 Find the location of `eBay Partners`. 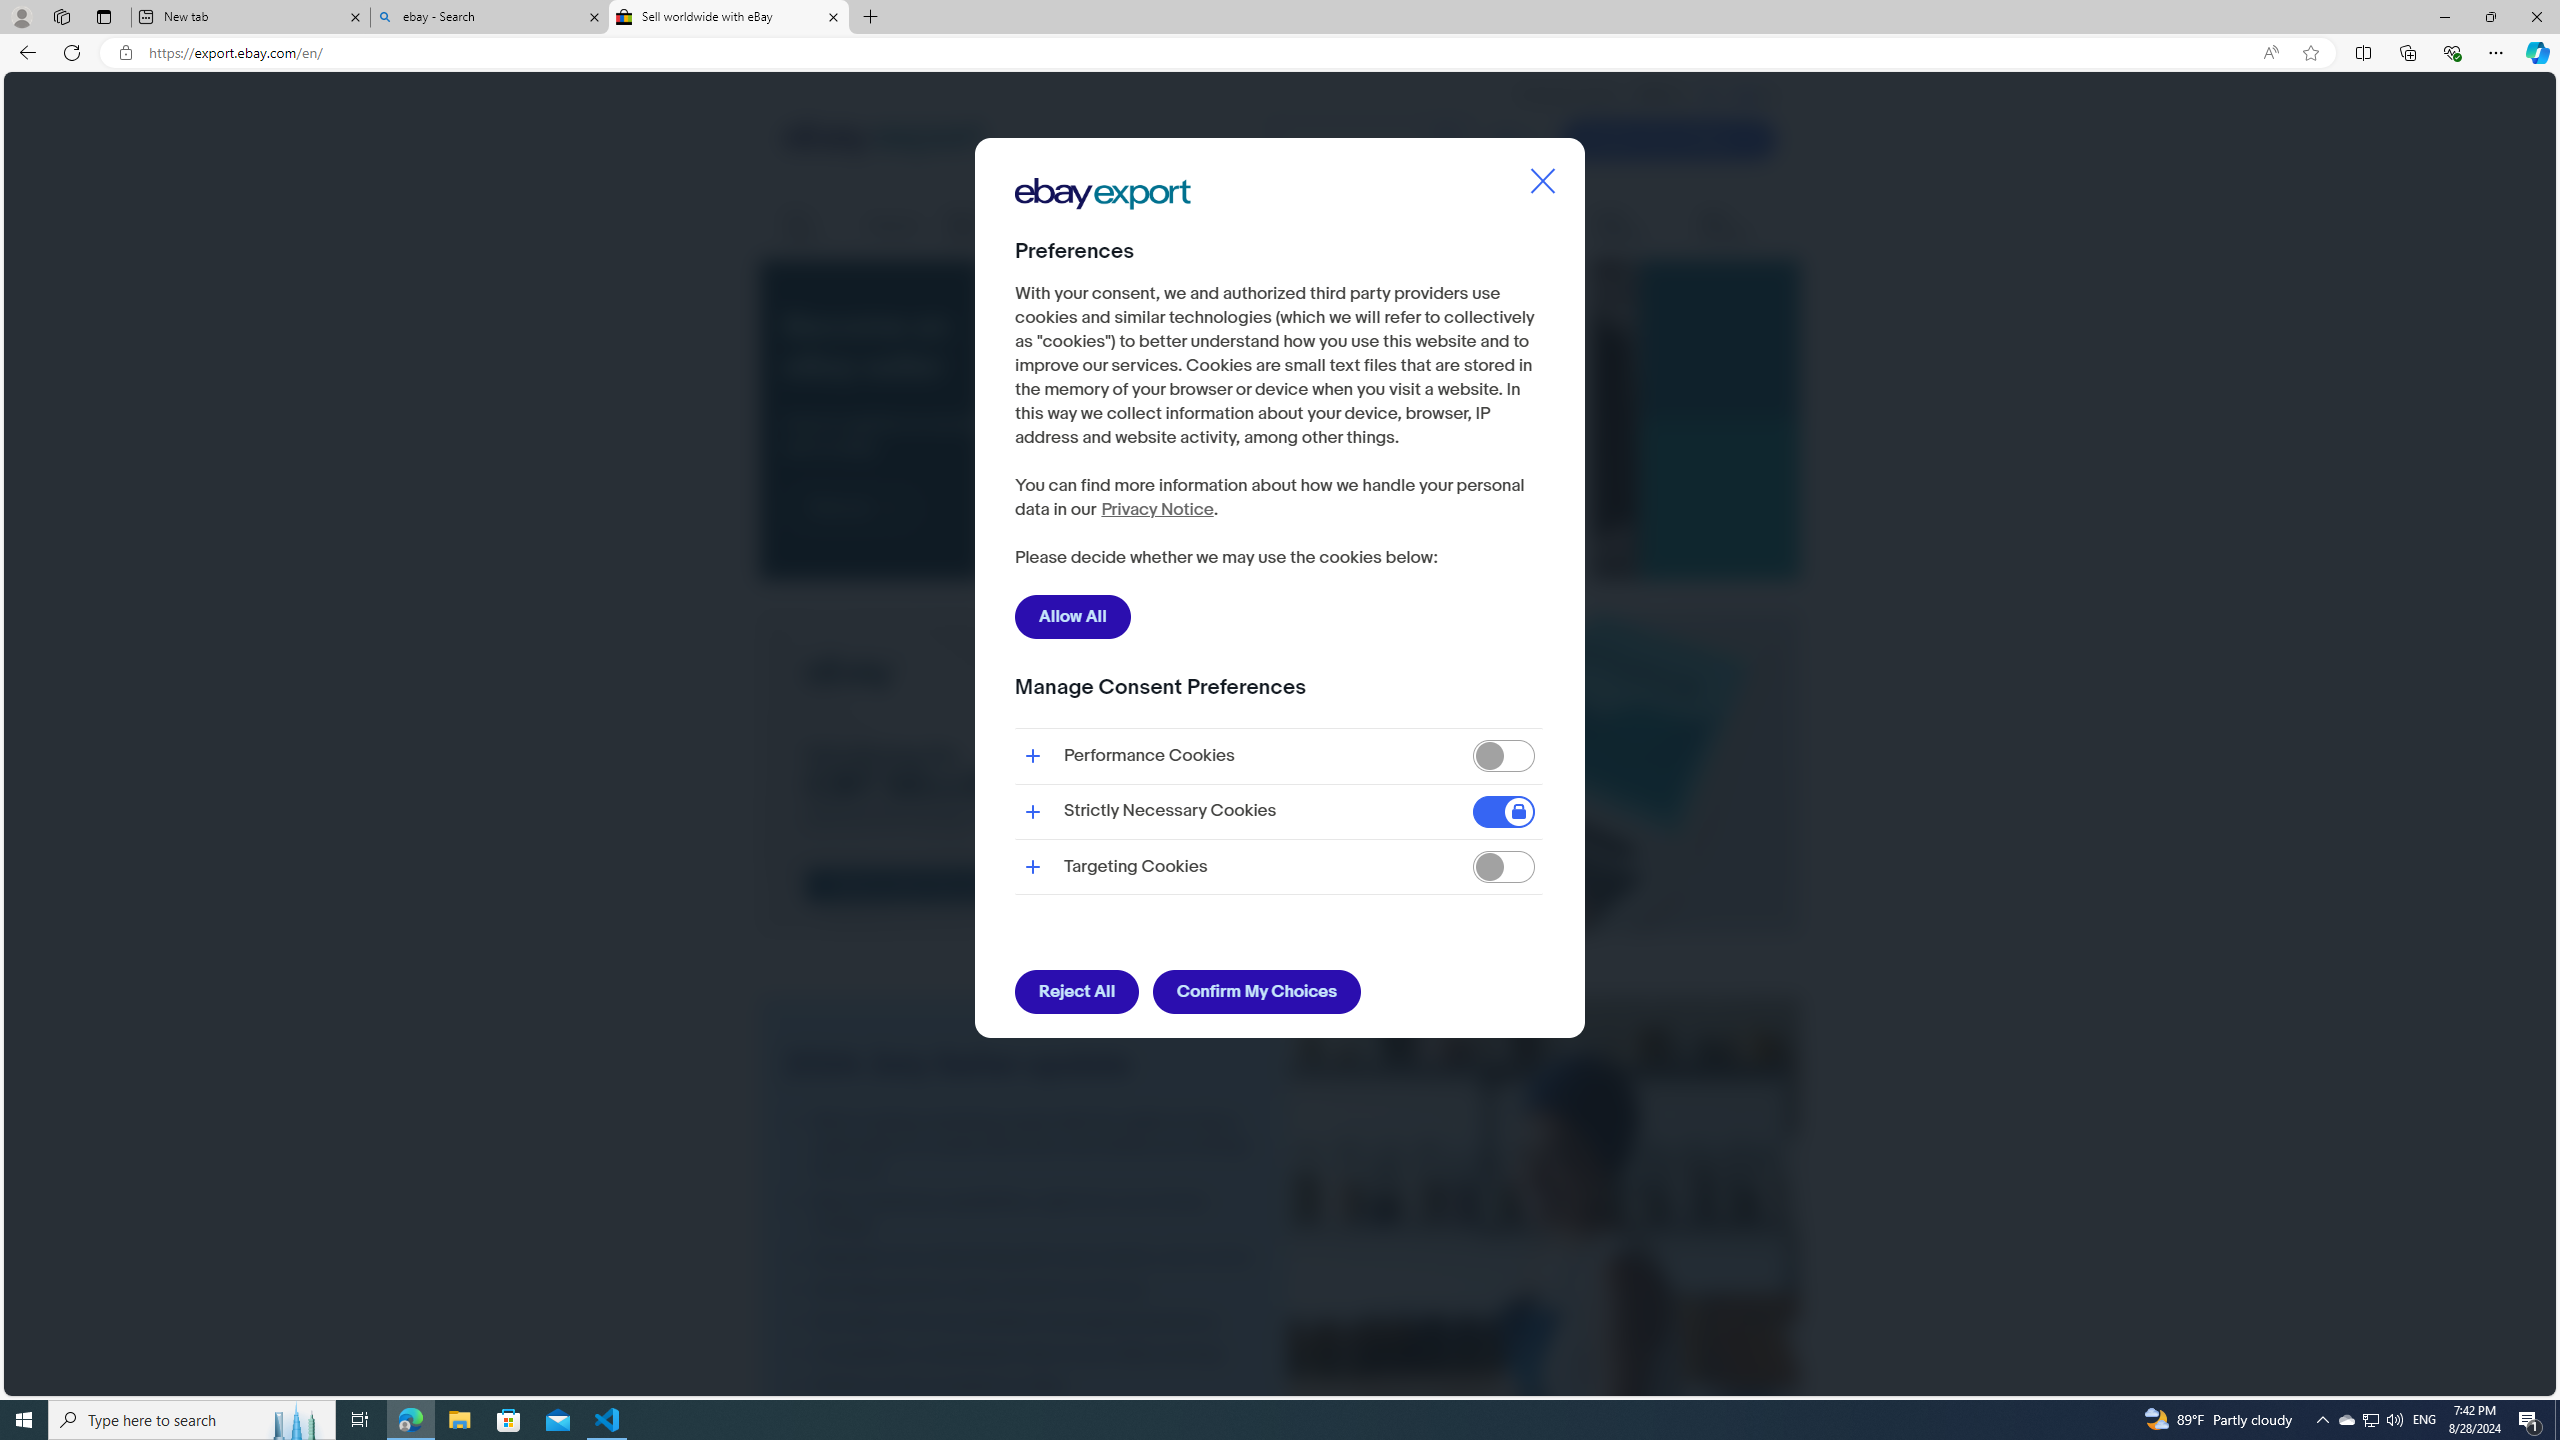

eBay Partners is located at coordinates (1738, 226).